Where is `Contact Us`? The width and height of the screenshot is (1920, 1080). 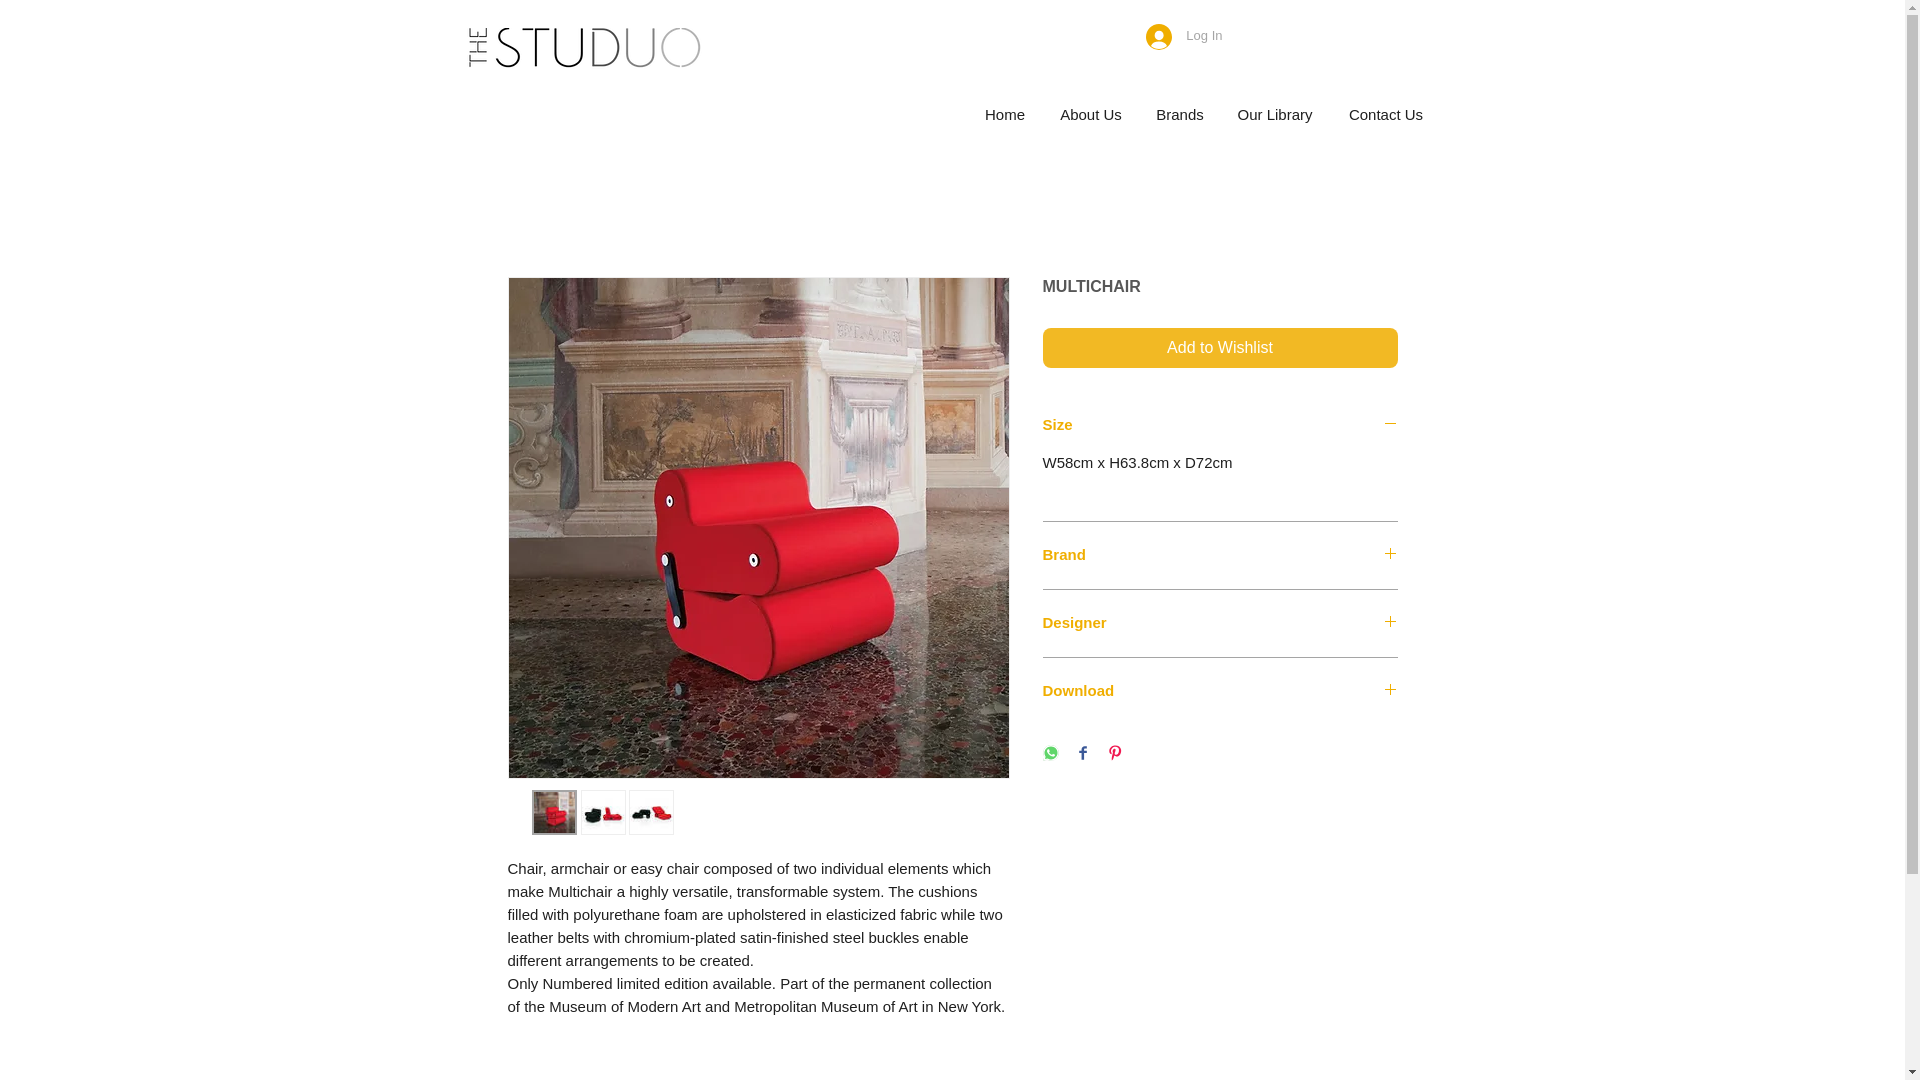 Contact Us is located at coordinates (1384, 114).